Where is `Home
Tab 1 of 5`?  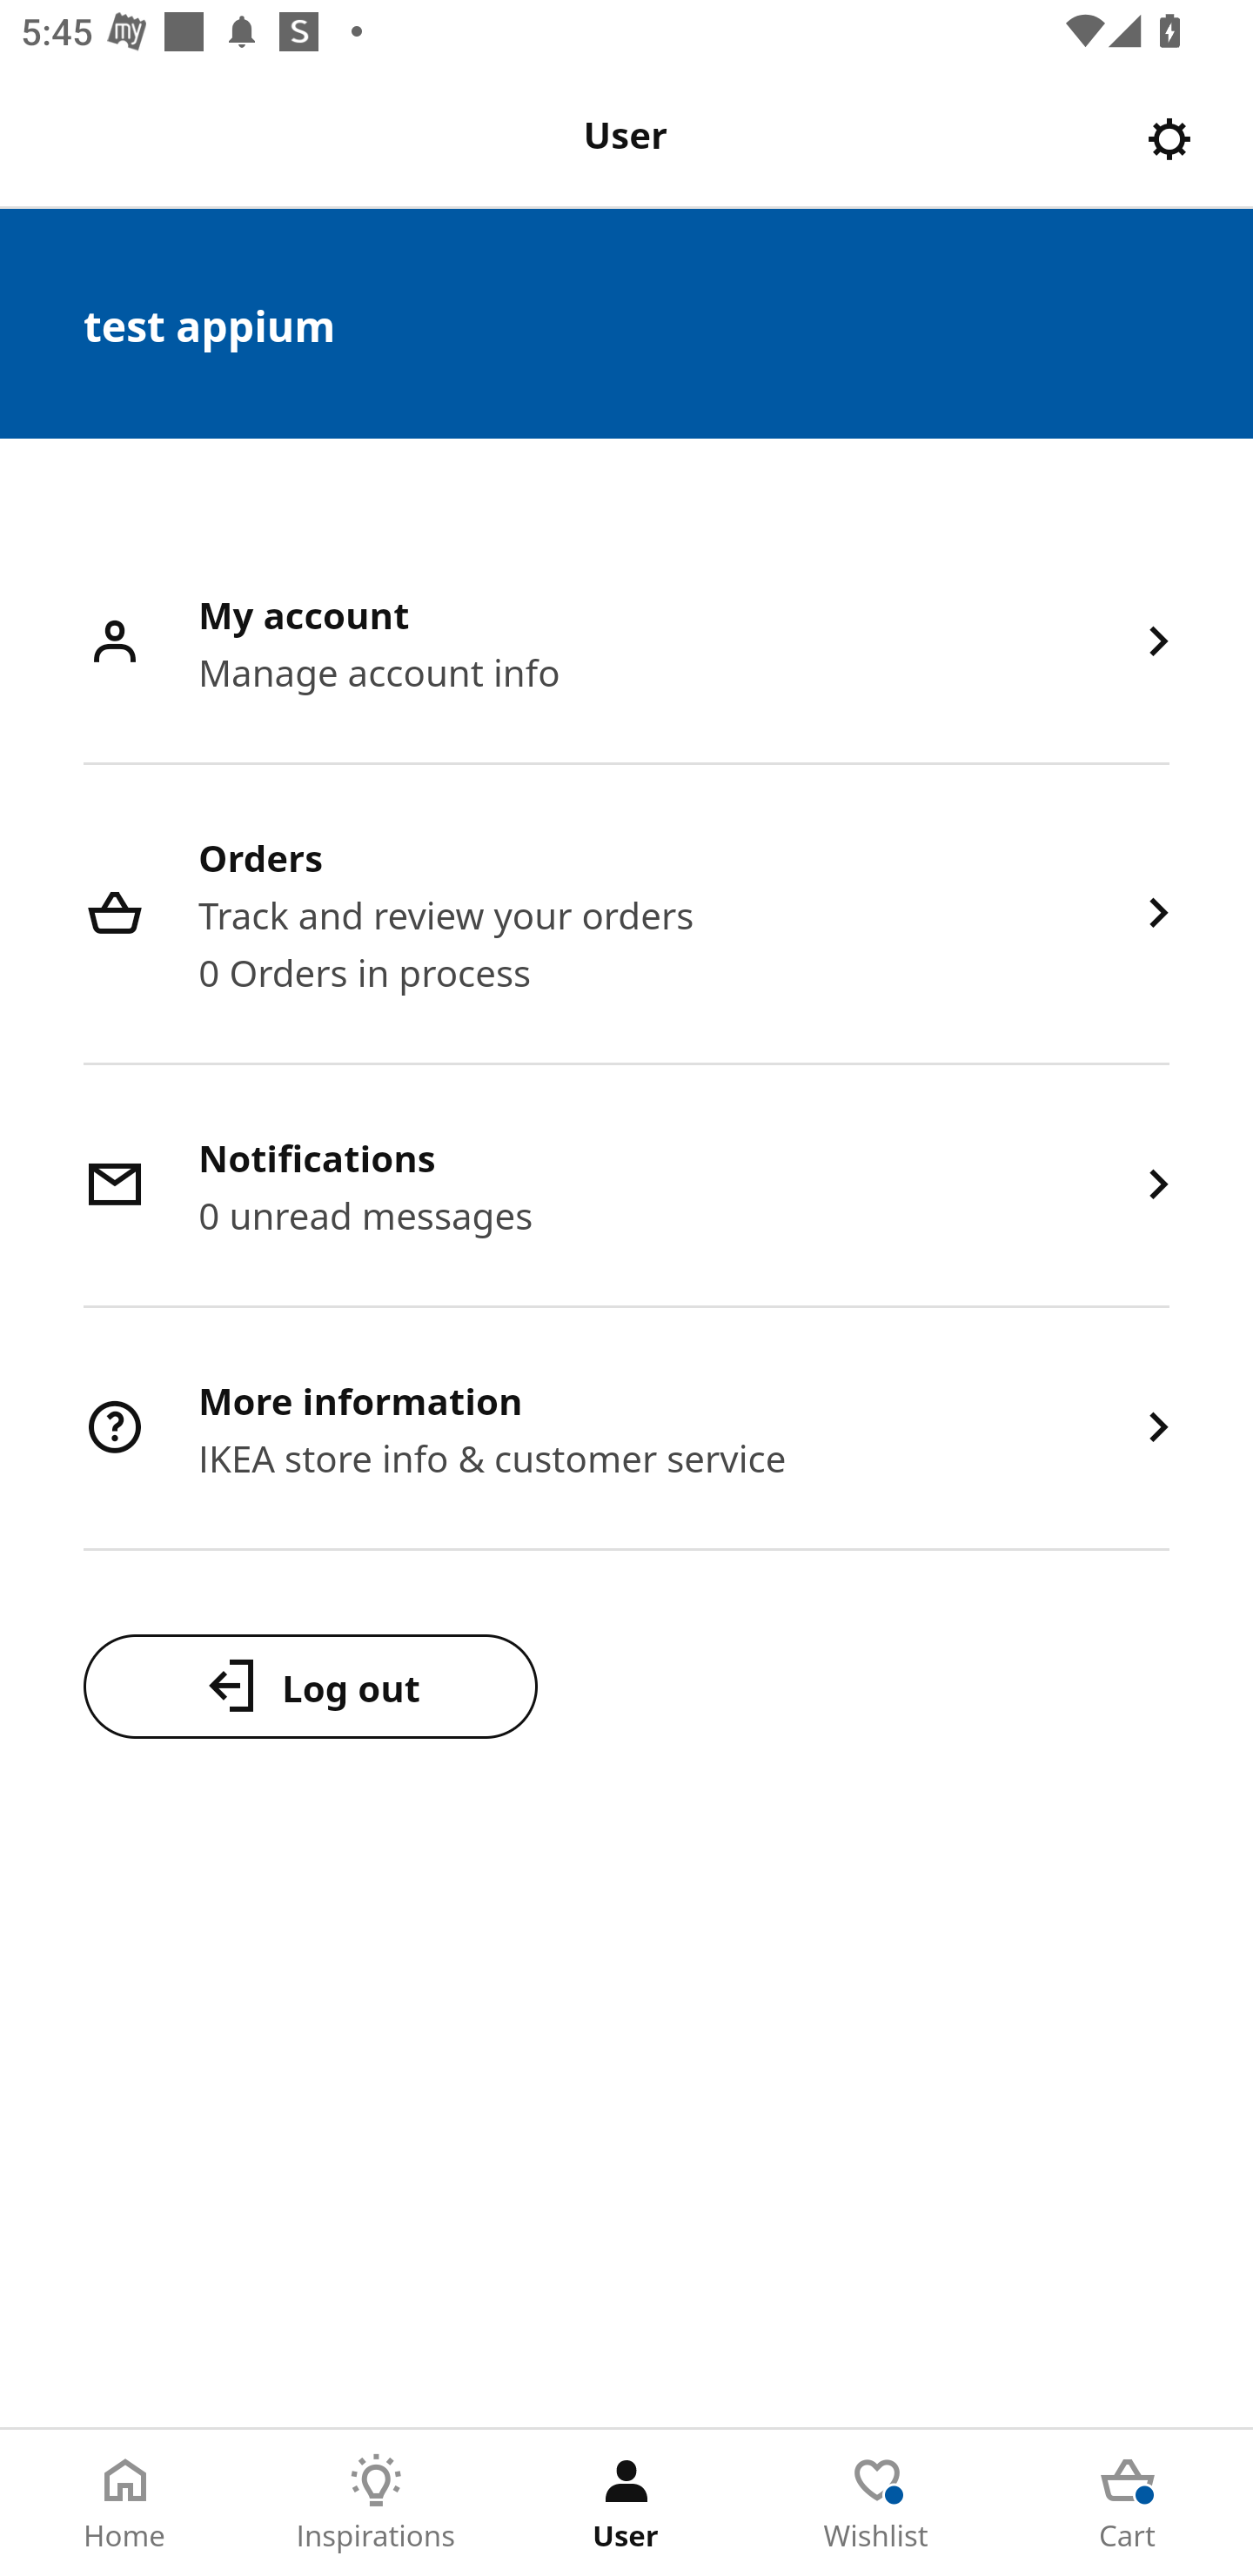 Home
Tab 1 of 5 is located at coordinates (125, 2503).